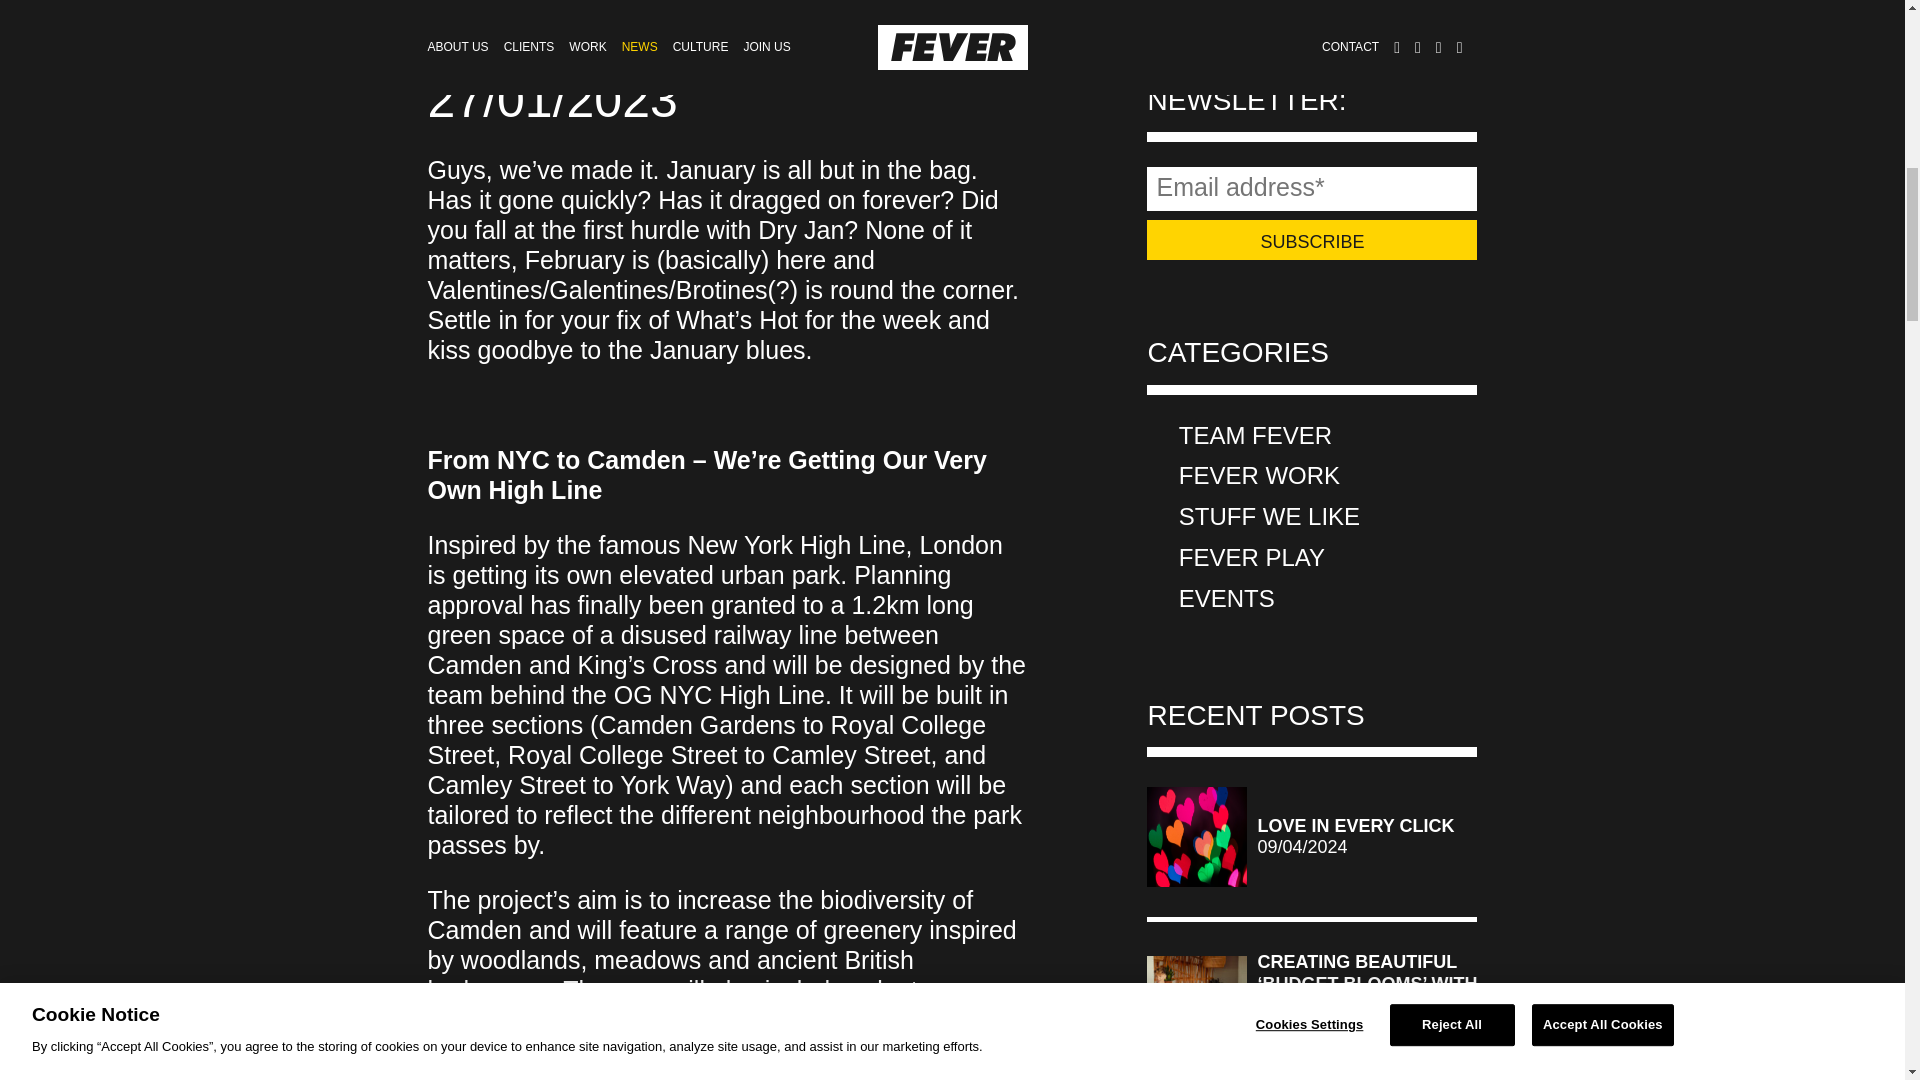  Describe the element at coordinates (1251, 558) in the screenshot. I see `FEVER PLAY` at that location.